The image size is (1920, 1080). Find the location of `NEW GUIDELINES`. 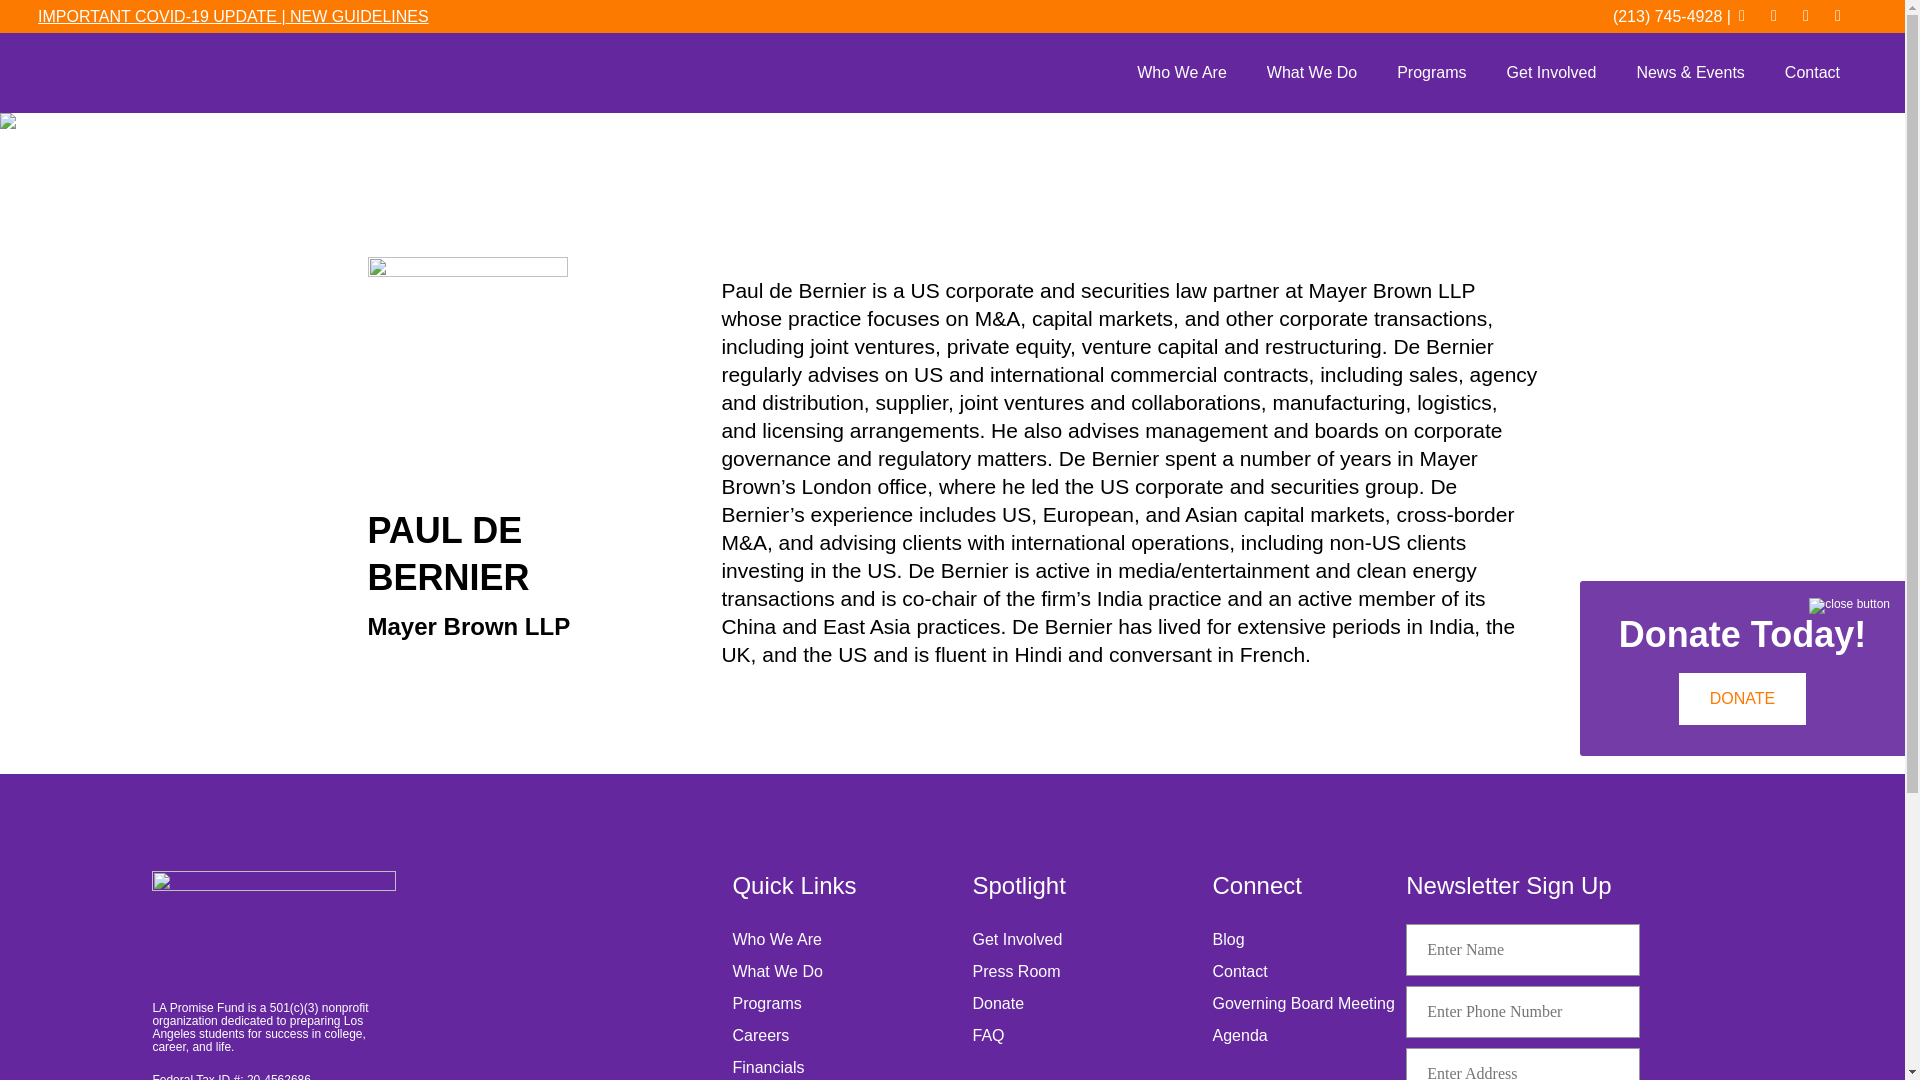

NEW GUIDELINES is located at coordinates (357, 16).